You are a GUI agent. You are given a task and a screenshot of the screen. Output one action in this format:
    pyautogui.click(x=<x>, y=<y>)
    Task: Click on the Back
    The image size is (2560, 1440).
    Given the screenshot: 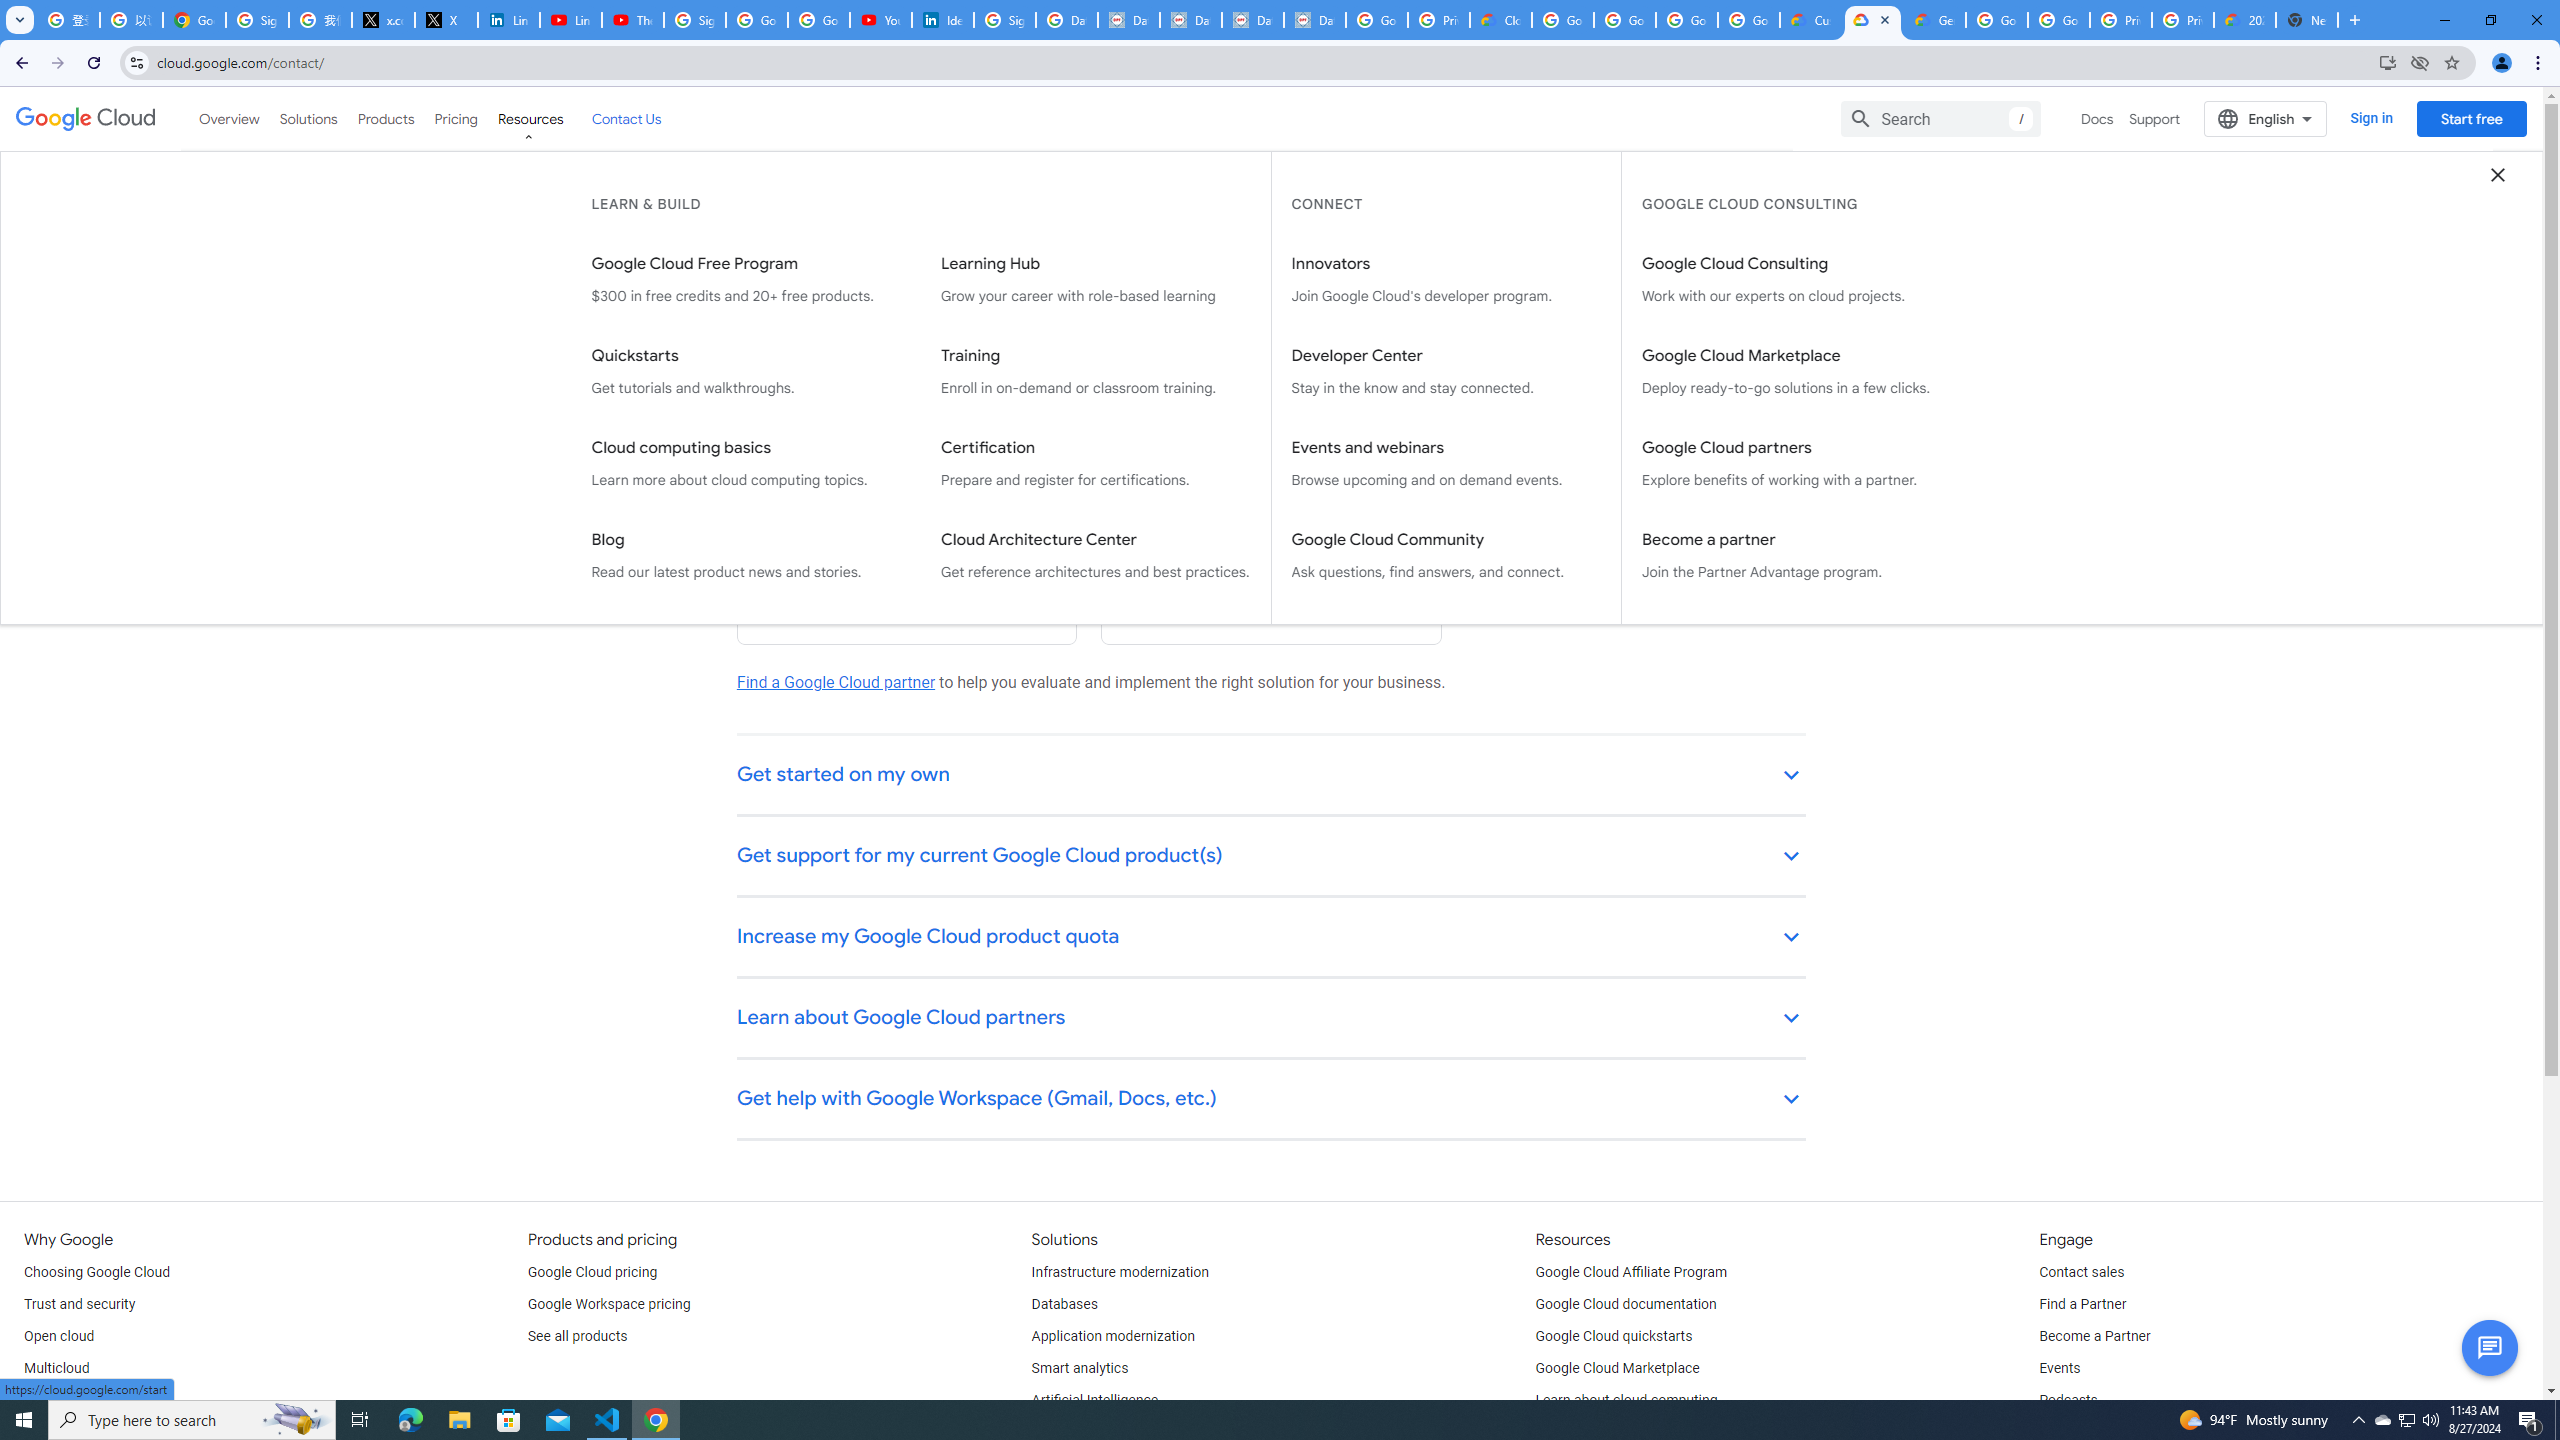 What is the action you would take?
    pyautogui.click(x=19, y=63)
    